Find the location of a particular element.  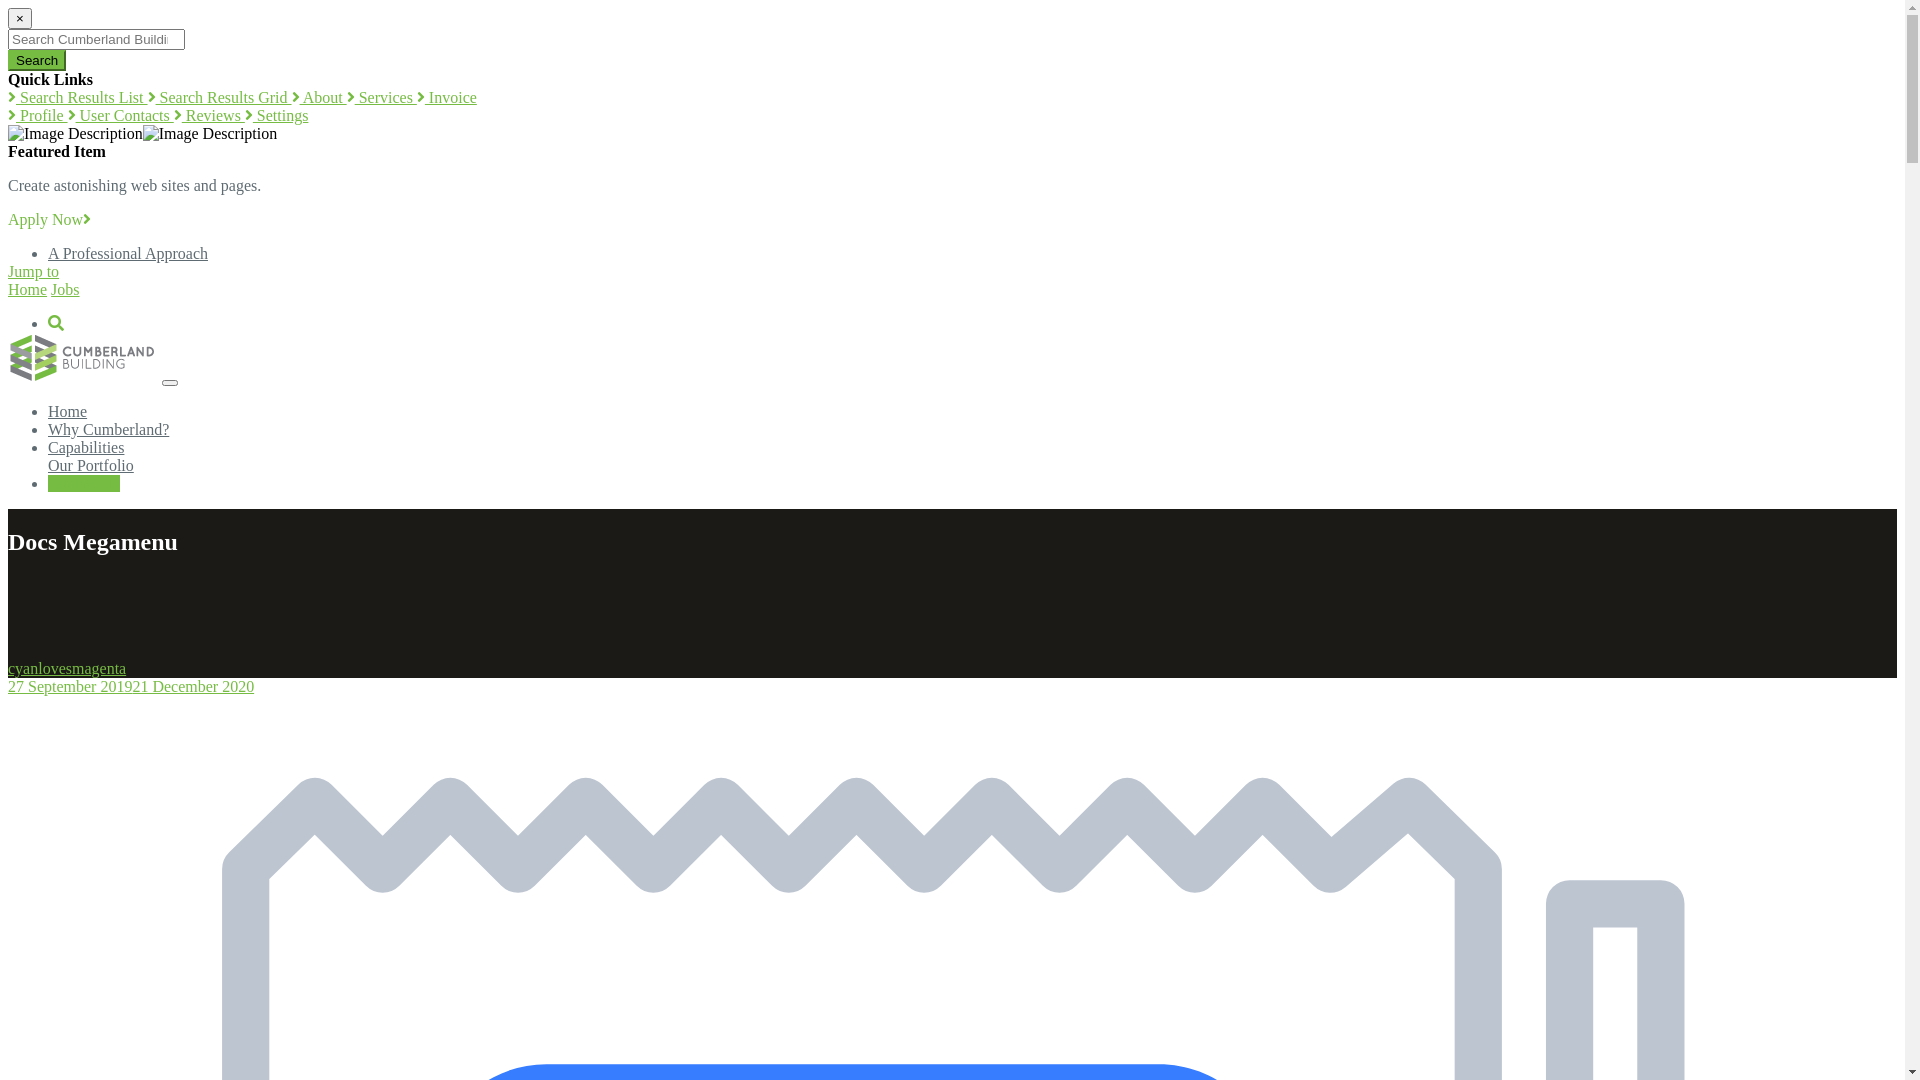

Search is located at coordinates (37, 60).